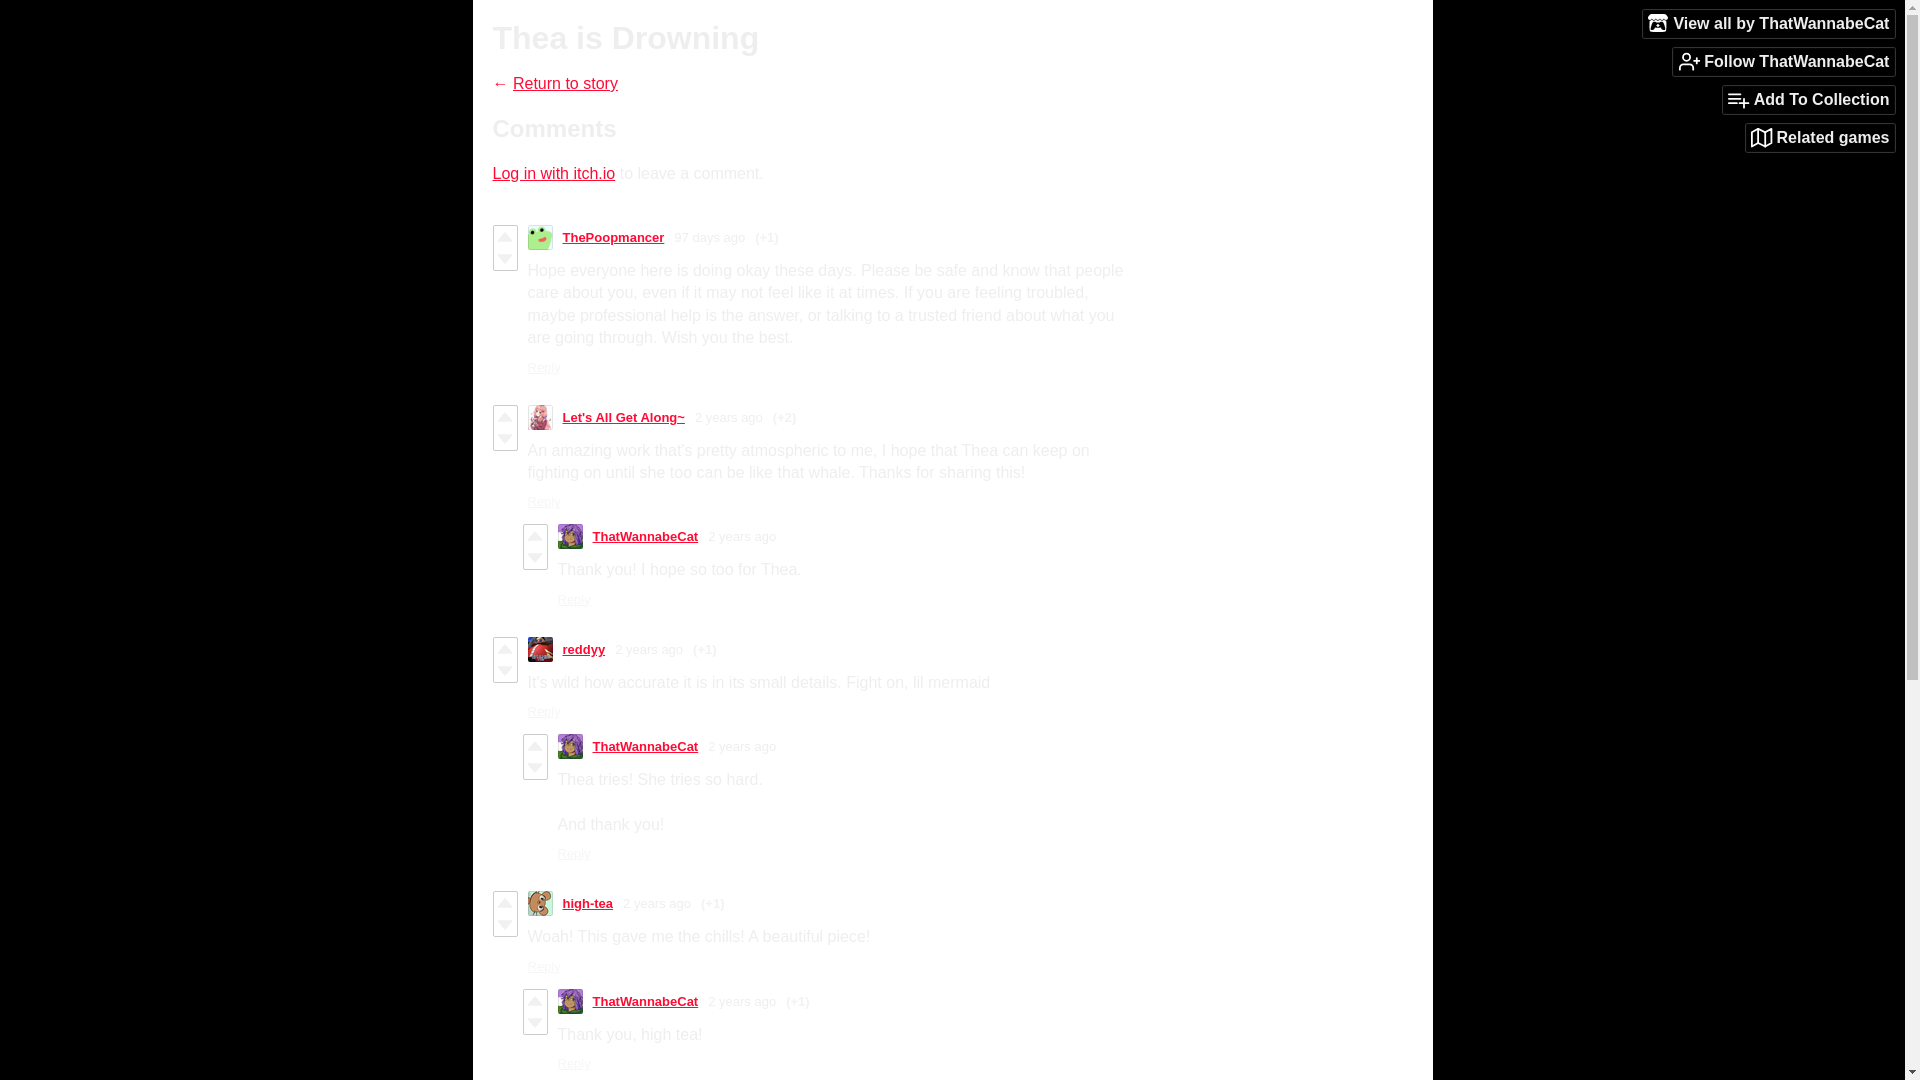 This screenshot has width=1920, height=1080. Describe the element at coordinates (536, 535) in the screenshot. I see `Vote up` at that location.